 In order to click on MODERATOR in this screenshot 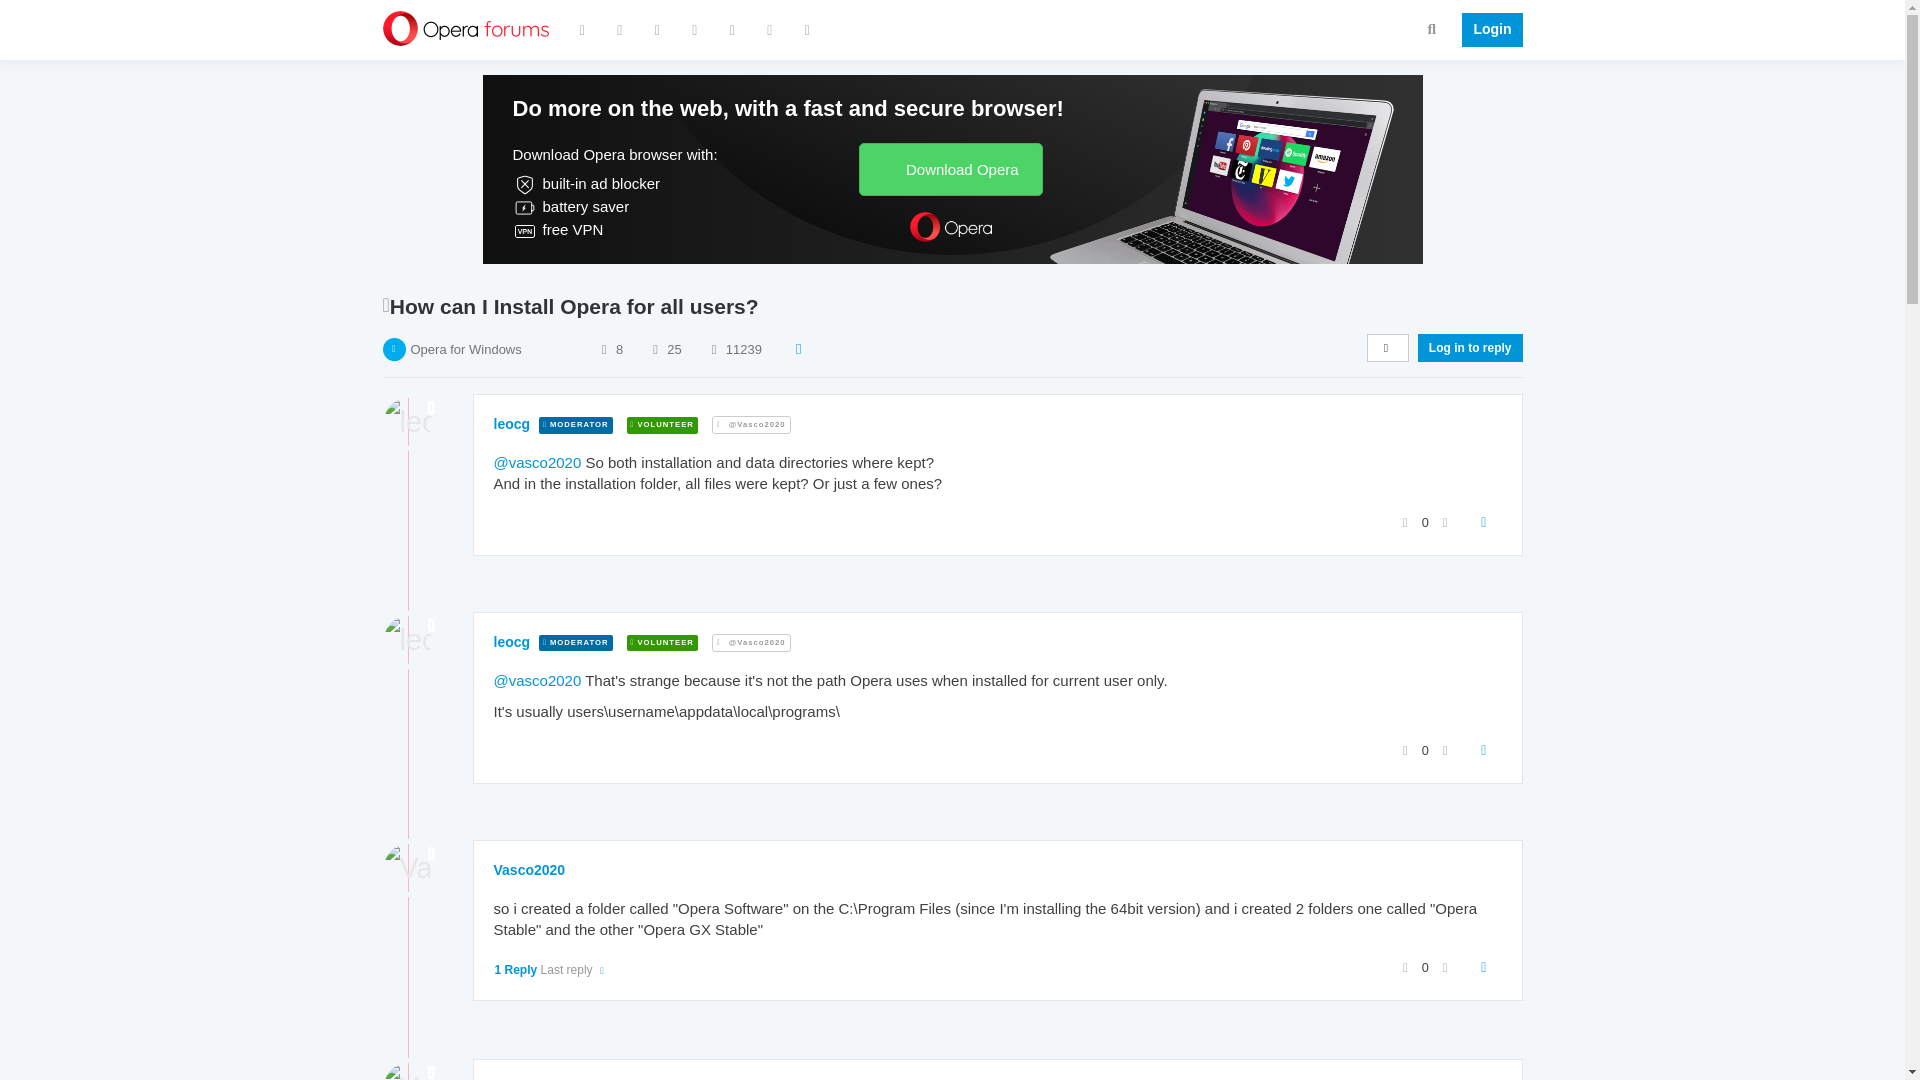, I will do `click(576, 424)`.